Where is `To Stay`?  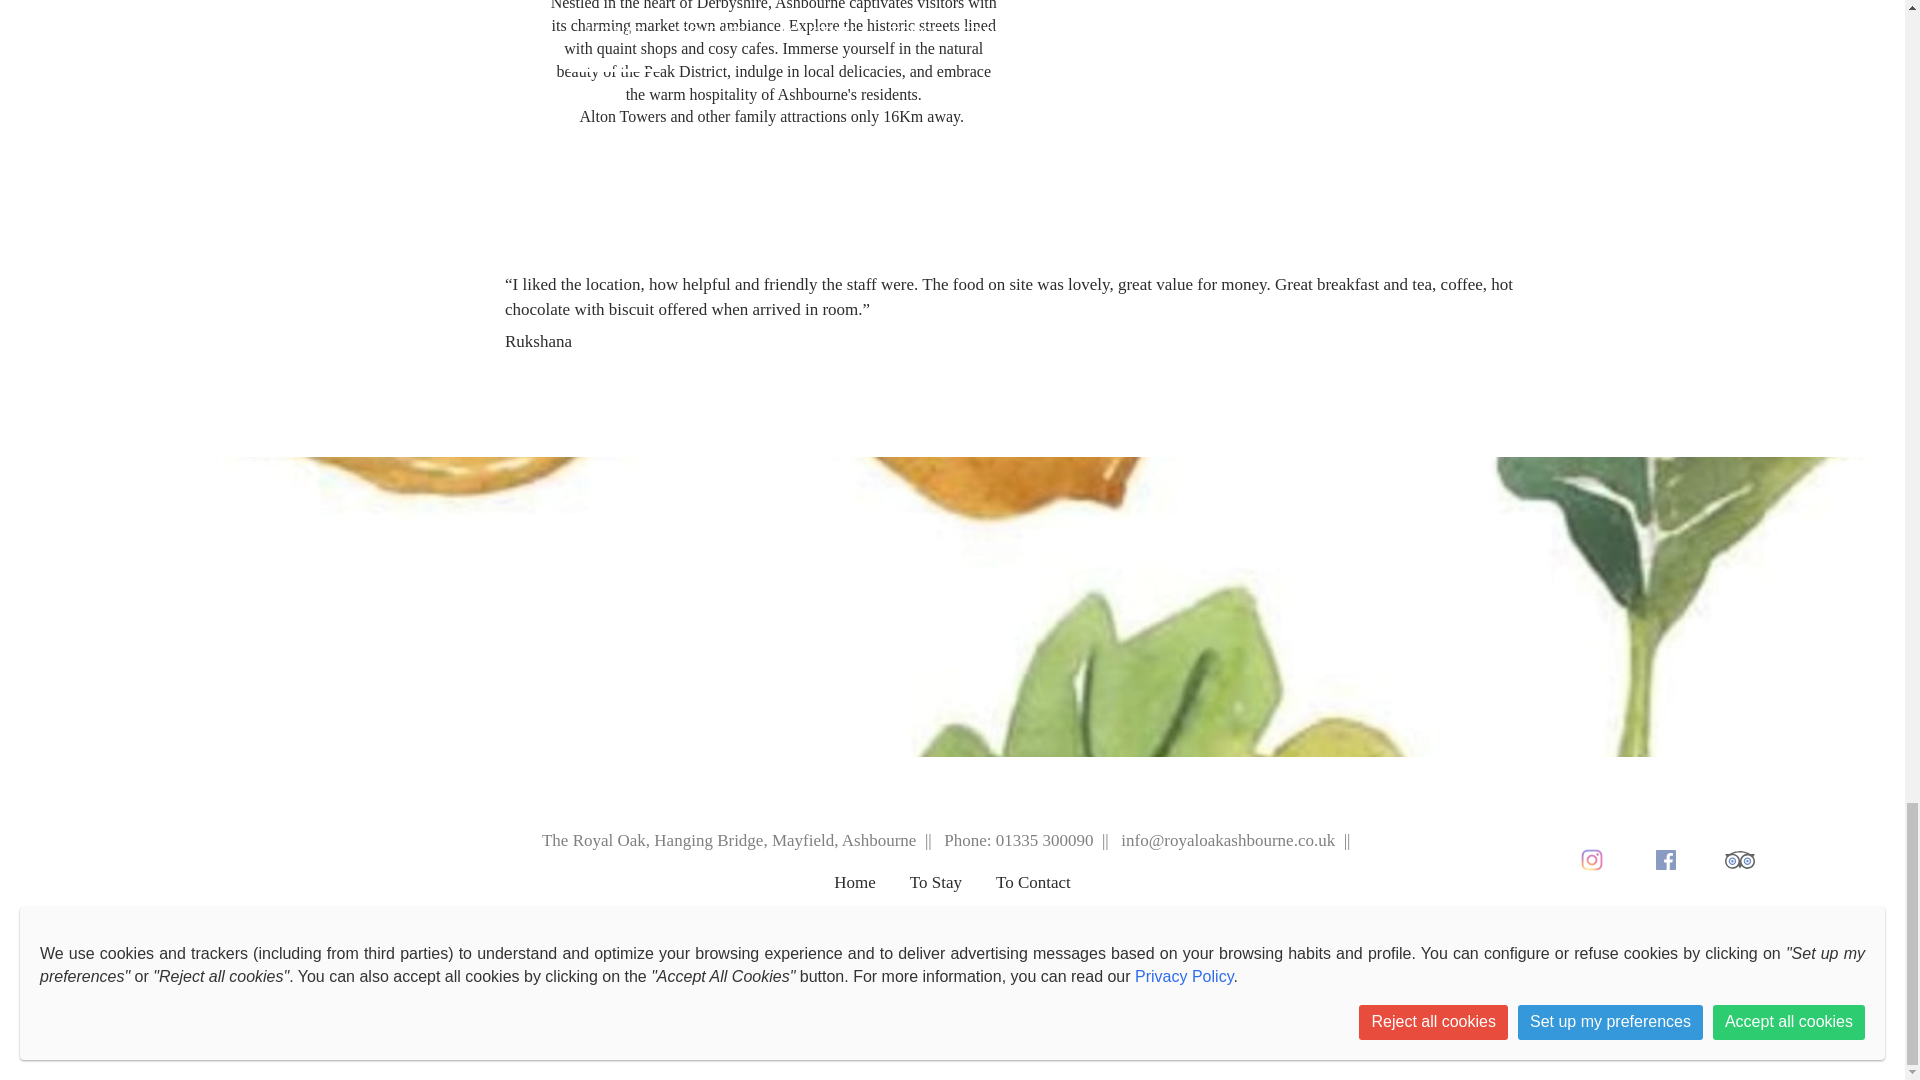 To Stay is located at coordinates (936, 890).